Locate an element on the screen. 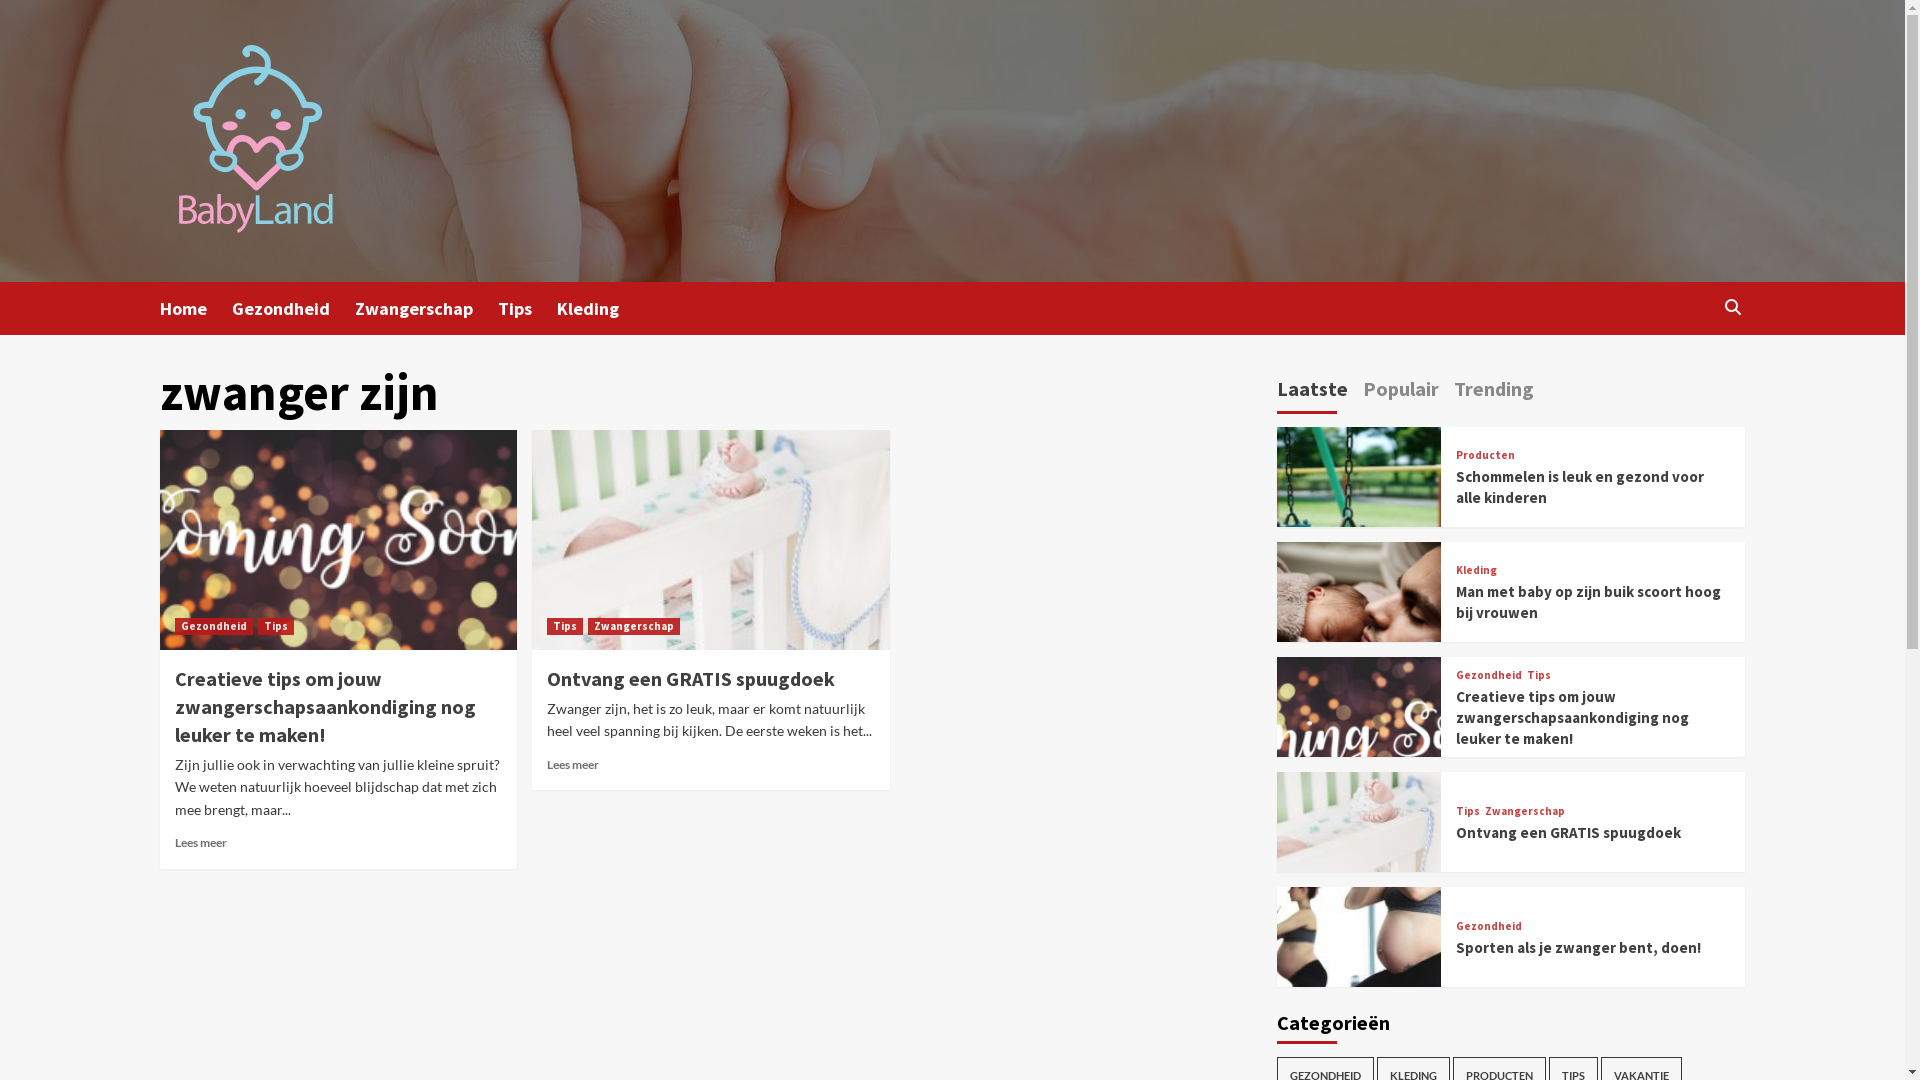 The height and width of the screenshot is (1080, 1920). Lees meer is located at coordinates (573, 764).